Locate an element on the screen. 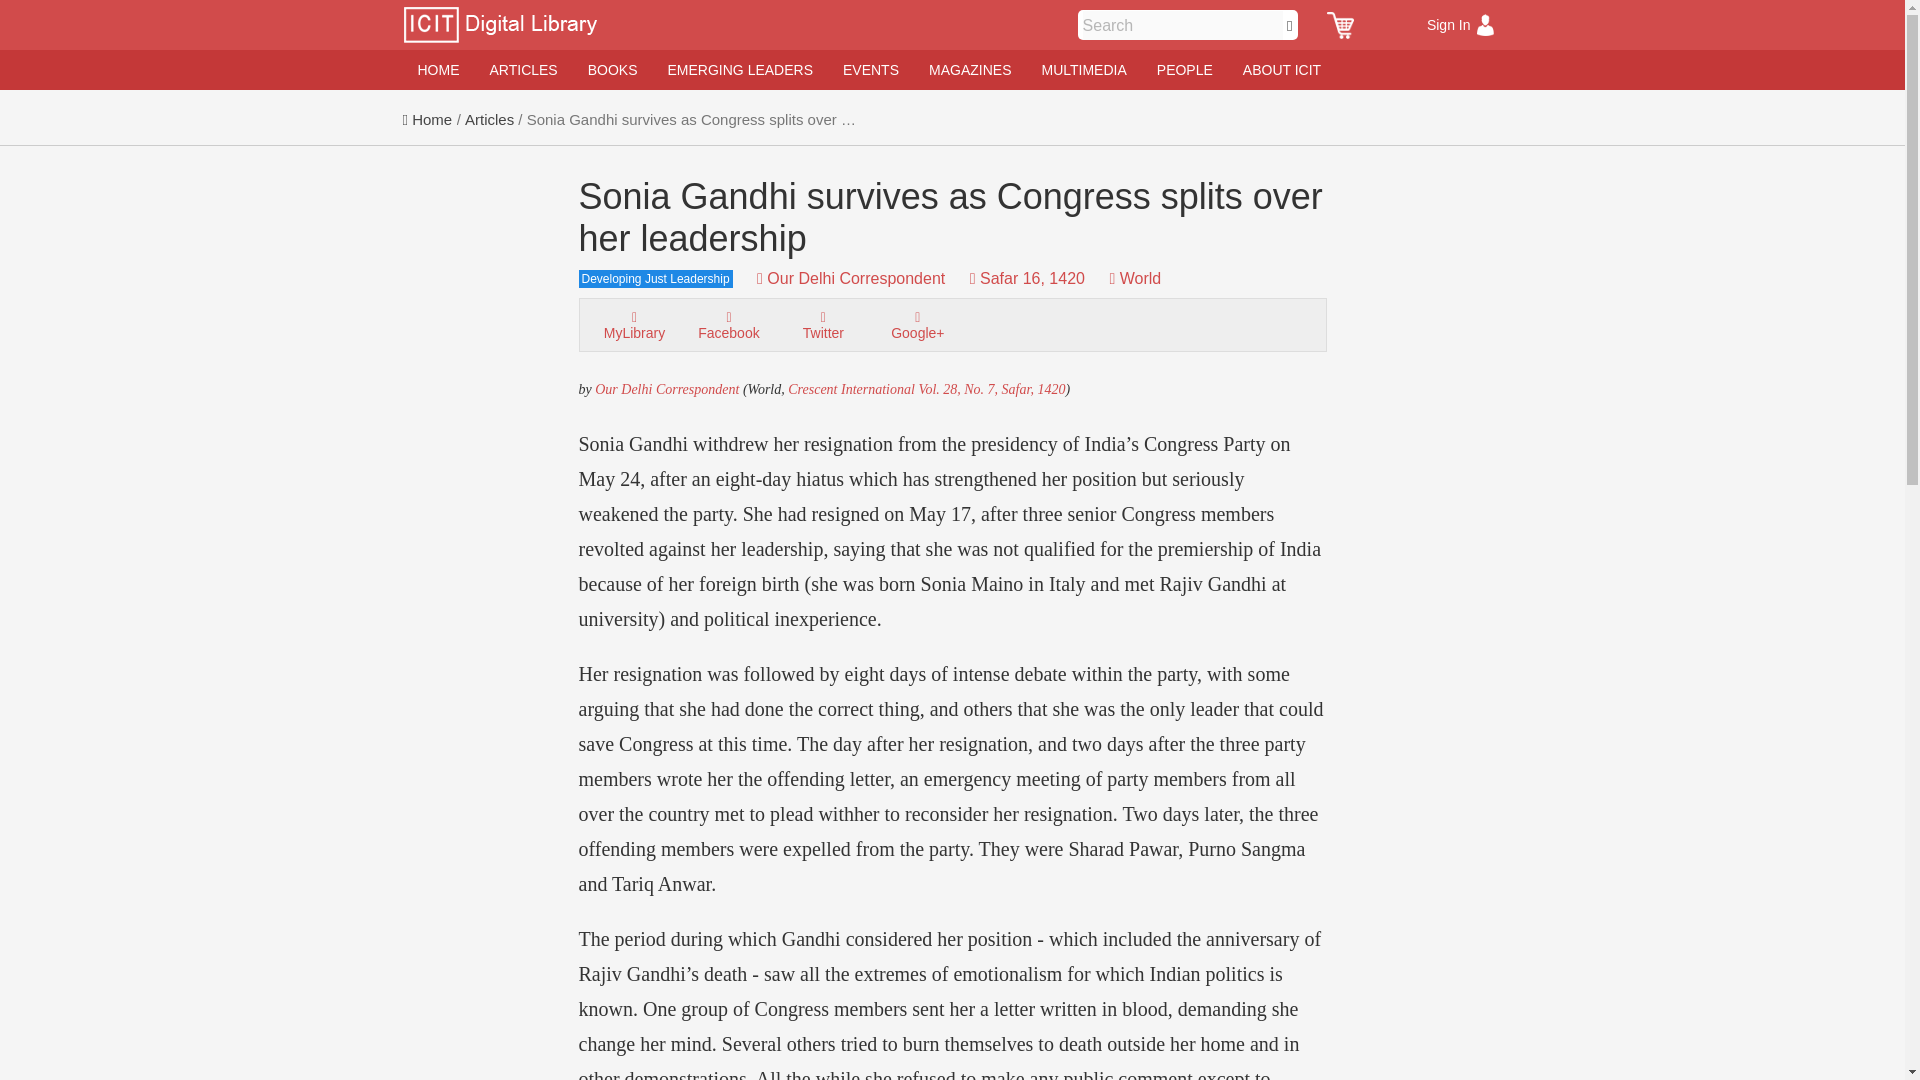 The image size is (1920, 1080). Developing Just Leadership is located at coordinates (664, 272).